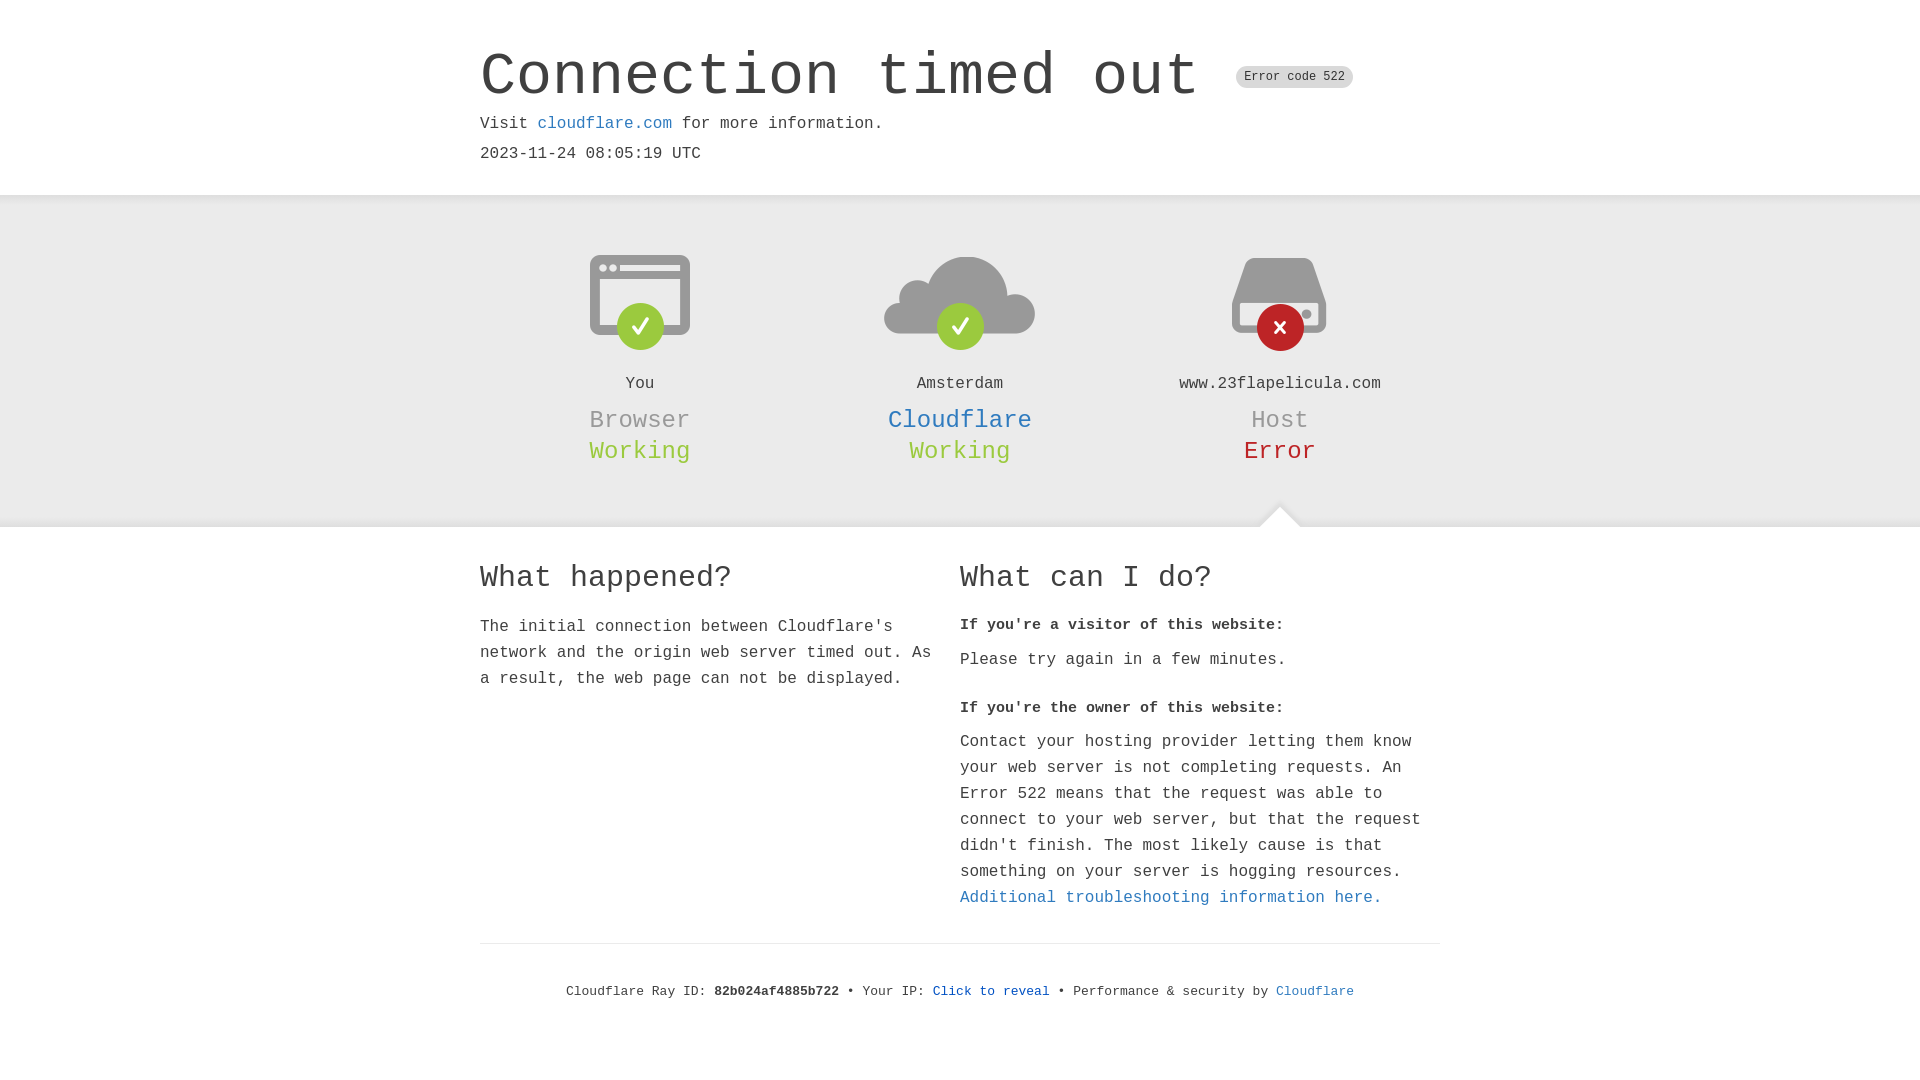  I want to click on cloudflare.com, so click(605, 124).